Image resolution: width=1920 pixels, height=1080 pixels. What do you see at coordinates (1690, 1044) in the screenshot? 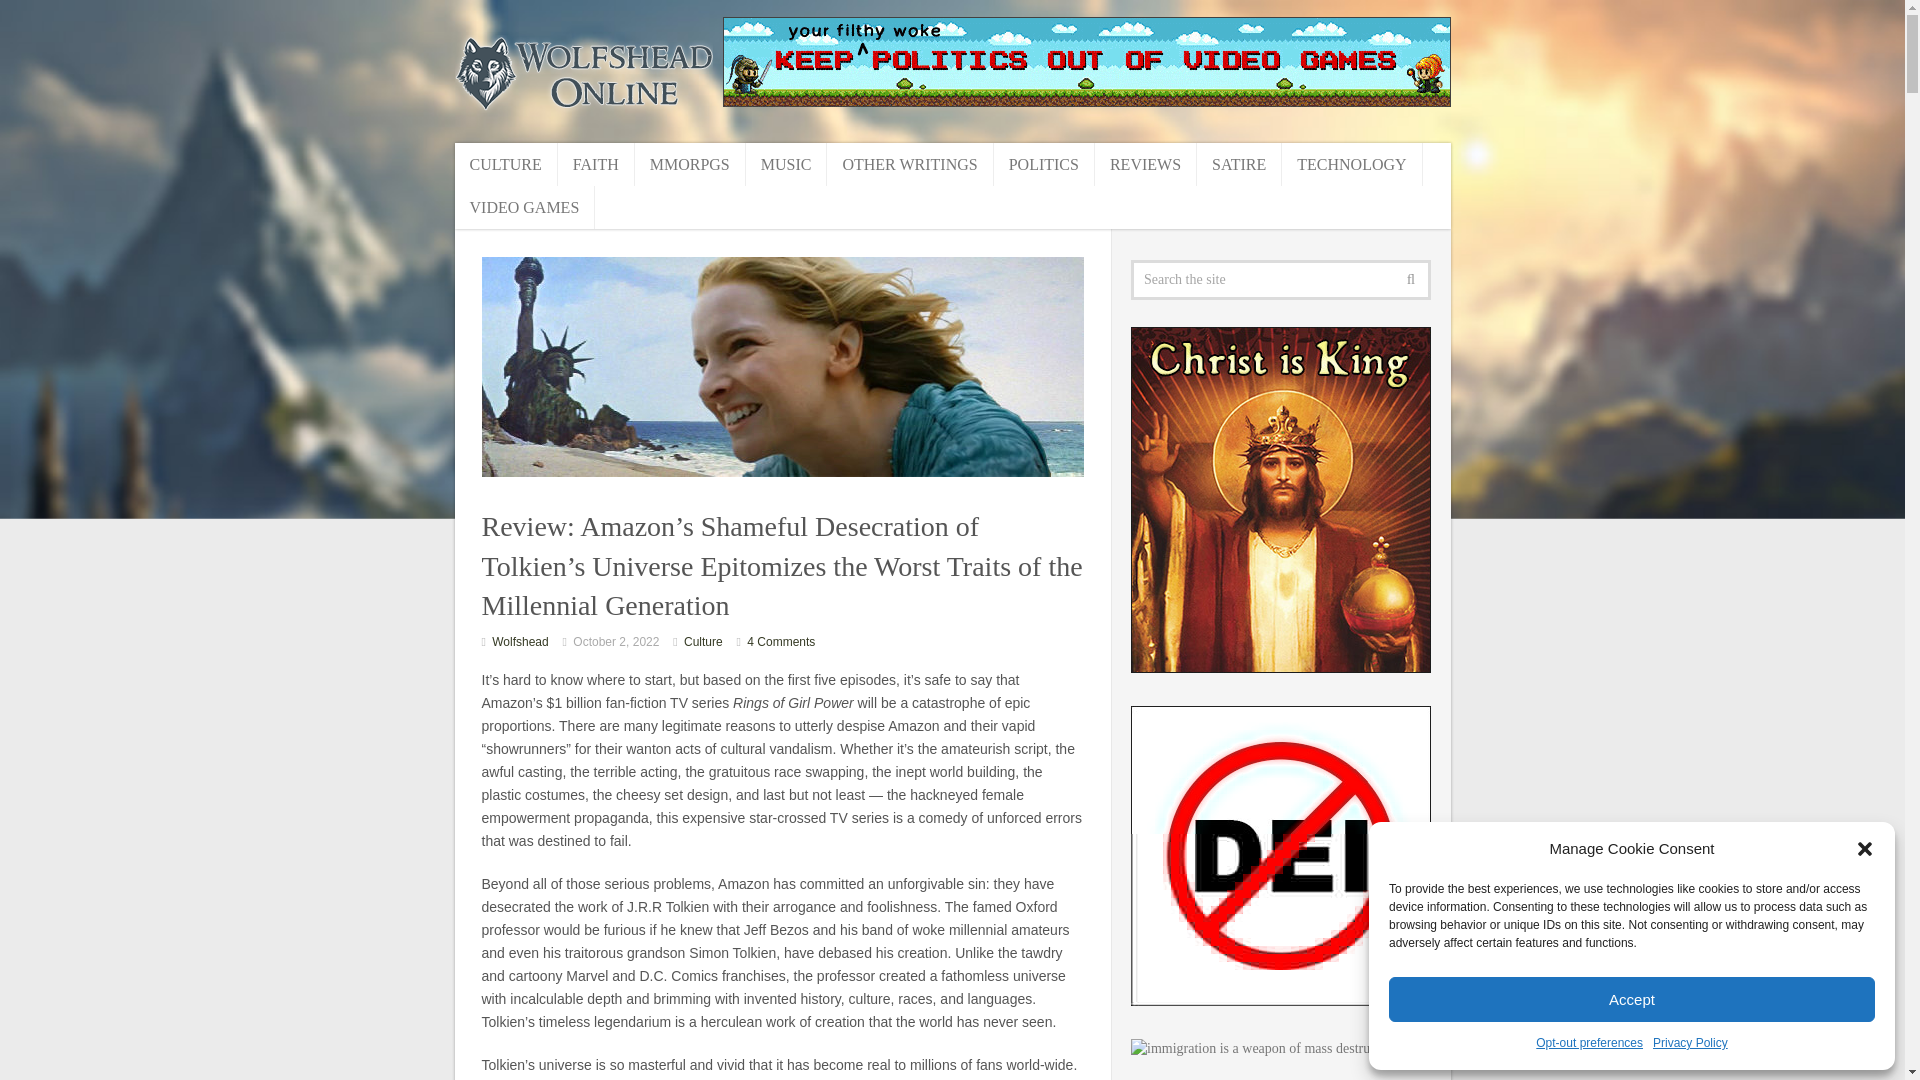
I see `Privacy Policy` at bounding box center [1690, 1044].